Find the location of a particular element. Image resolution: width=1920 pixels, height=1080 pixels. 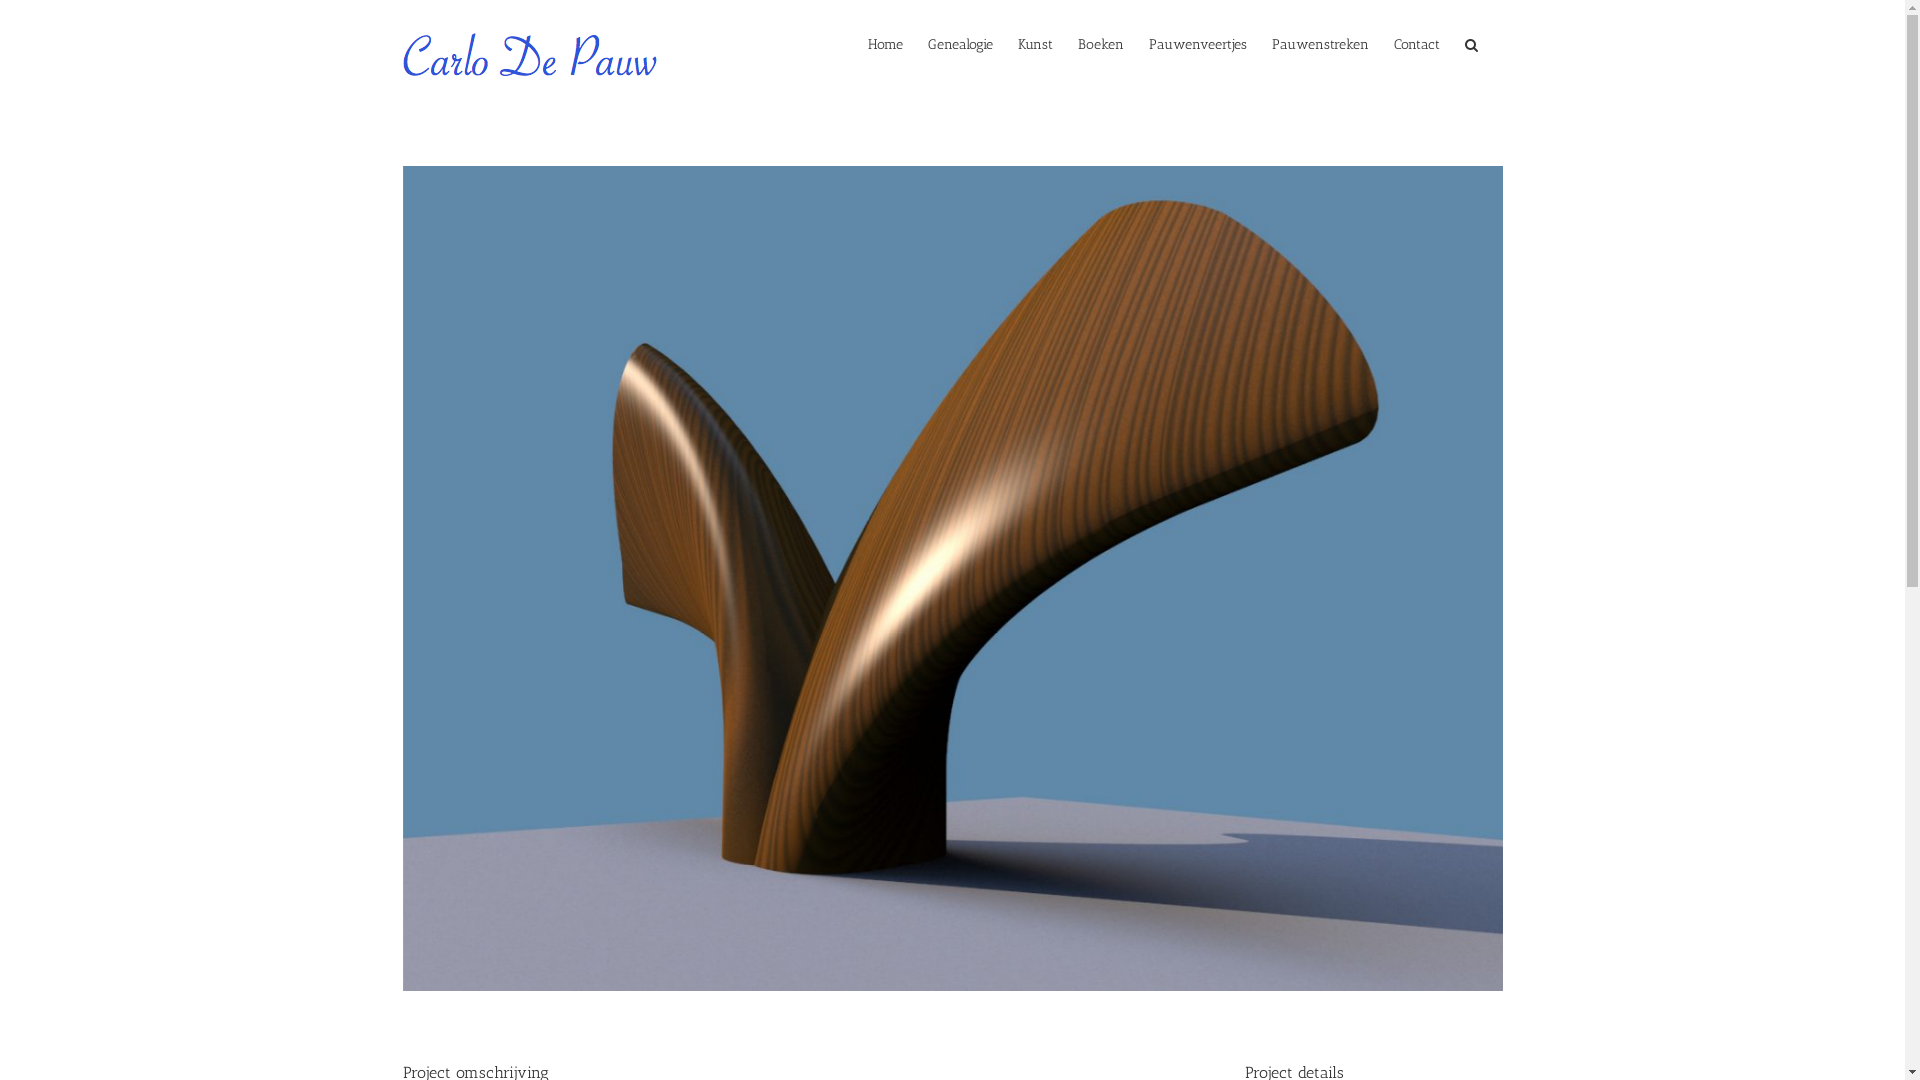

Kunst is located at coordinates (1035, 43).